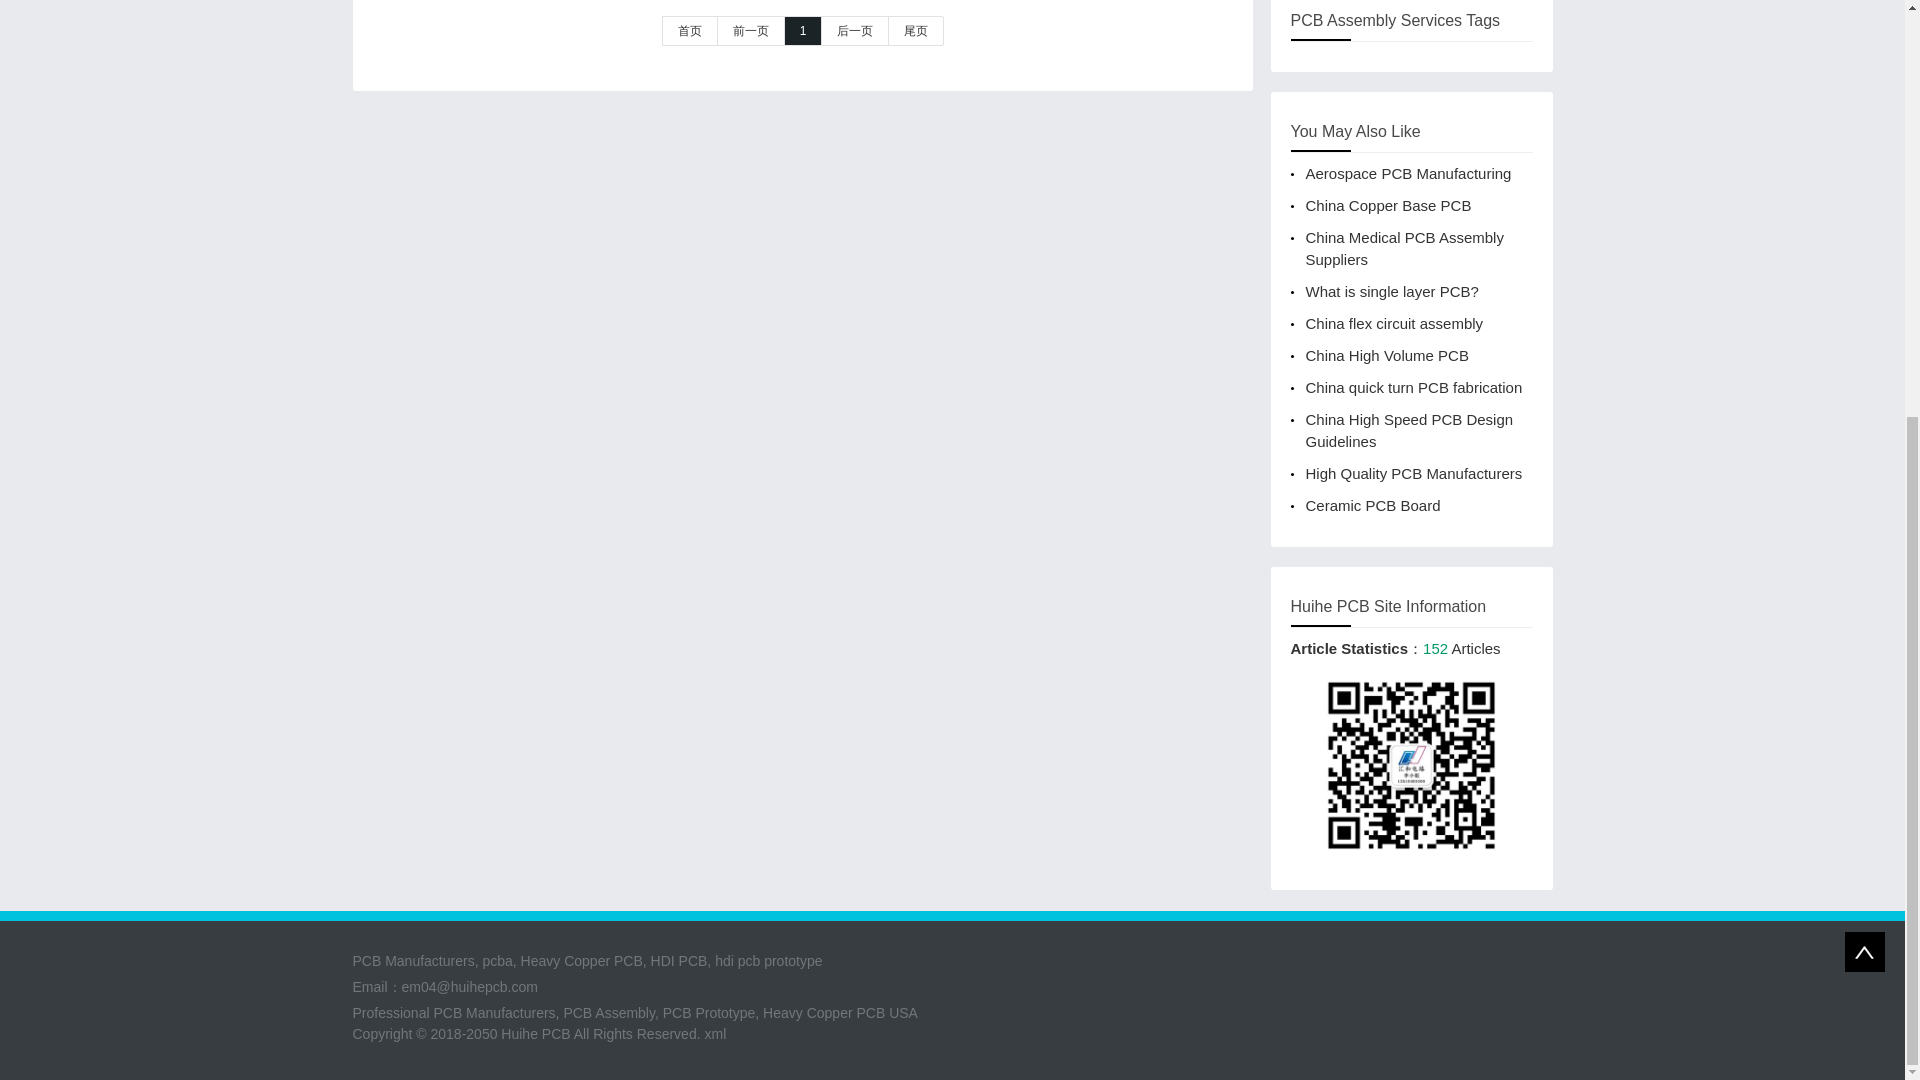 This screenshot has width=1920, height=1080. I want to click on China Copper Base PCB, so click(1388, 204).